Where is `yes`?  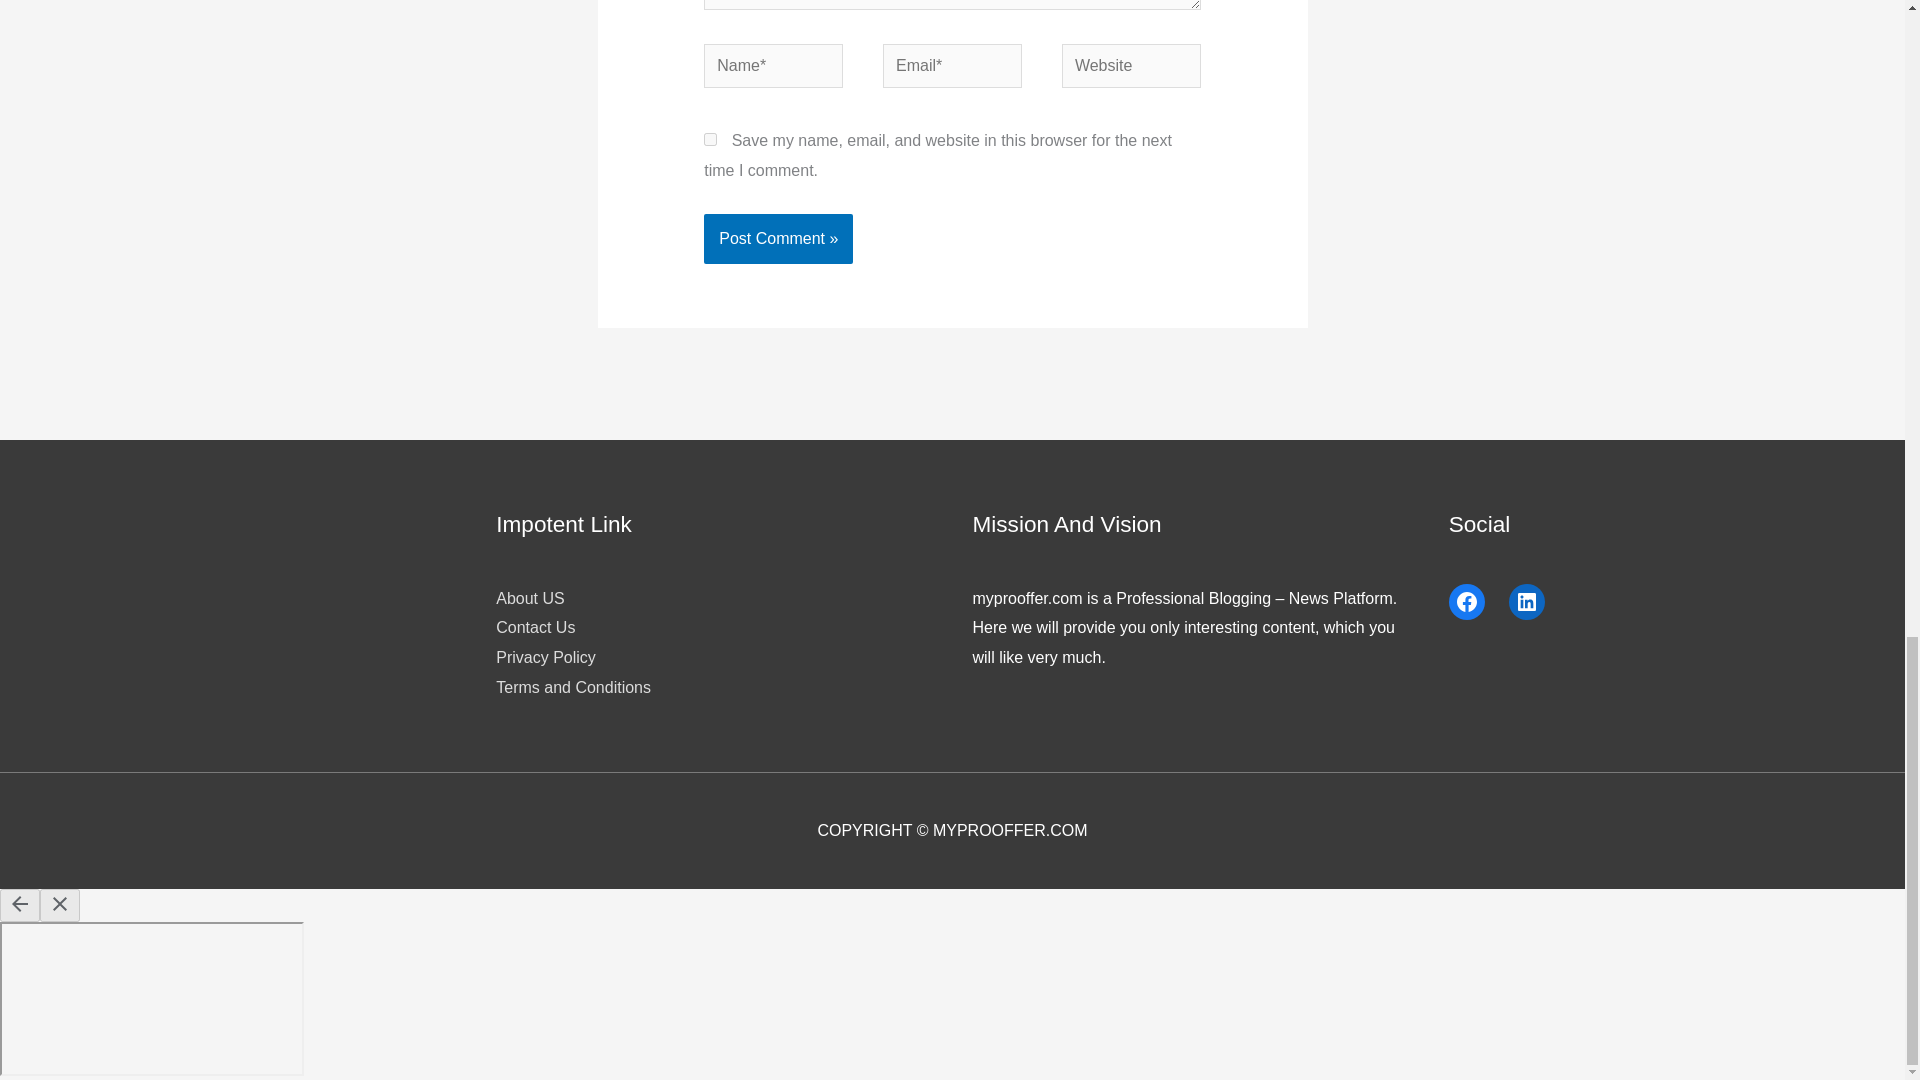 yes is located at coordinates (710, 138).